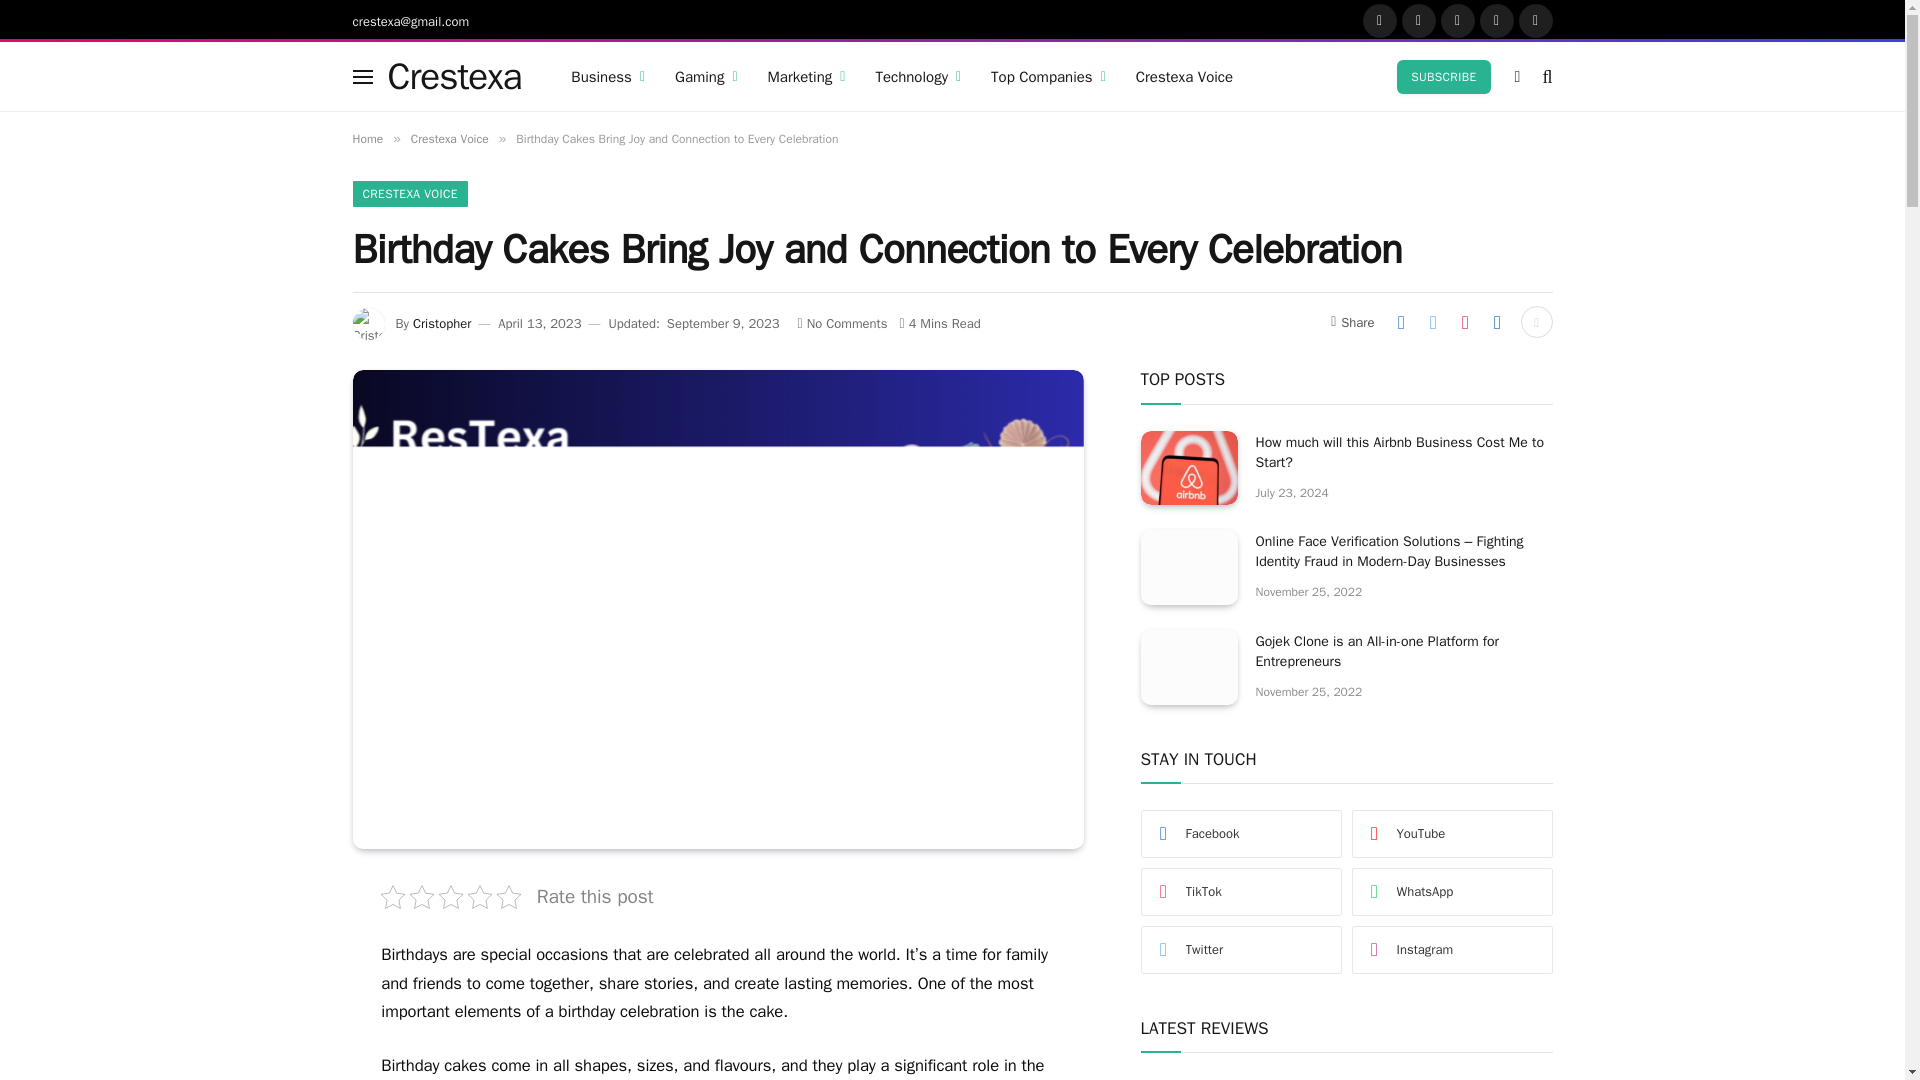 This screenshot has width=1920, height=1080. I want to click on Crestexa, so click(454, 76).